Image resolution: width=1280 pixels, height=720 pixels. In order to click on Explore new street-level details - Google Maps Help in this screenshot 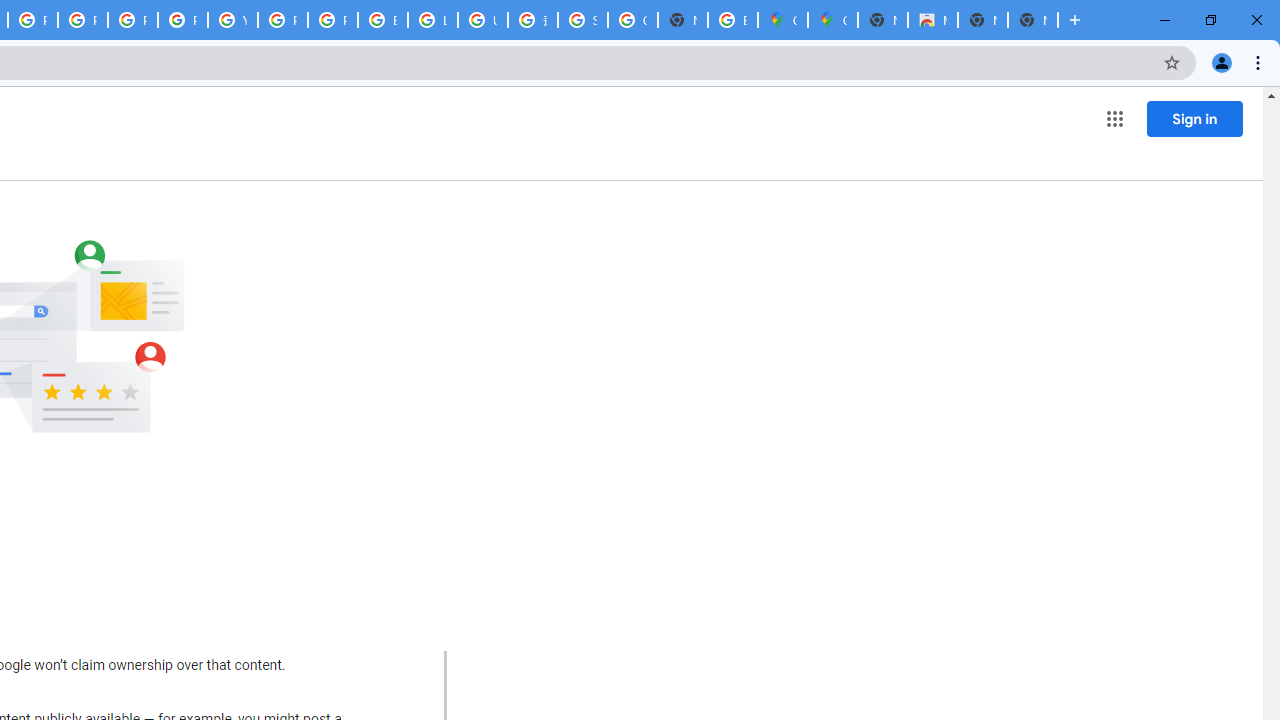, I will do `click(732, 20)`.